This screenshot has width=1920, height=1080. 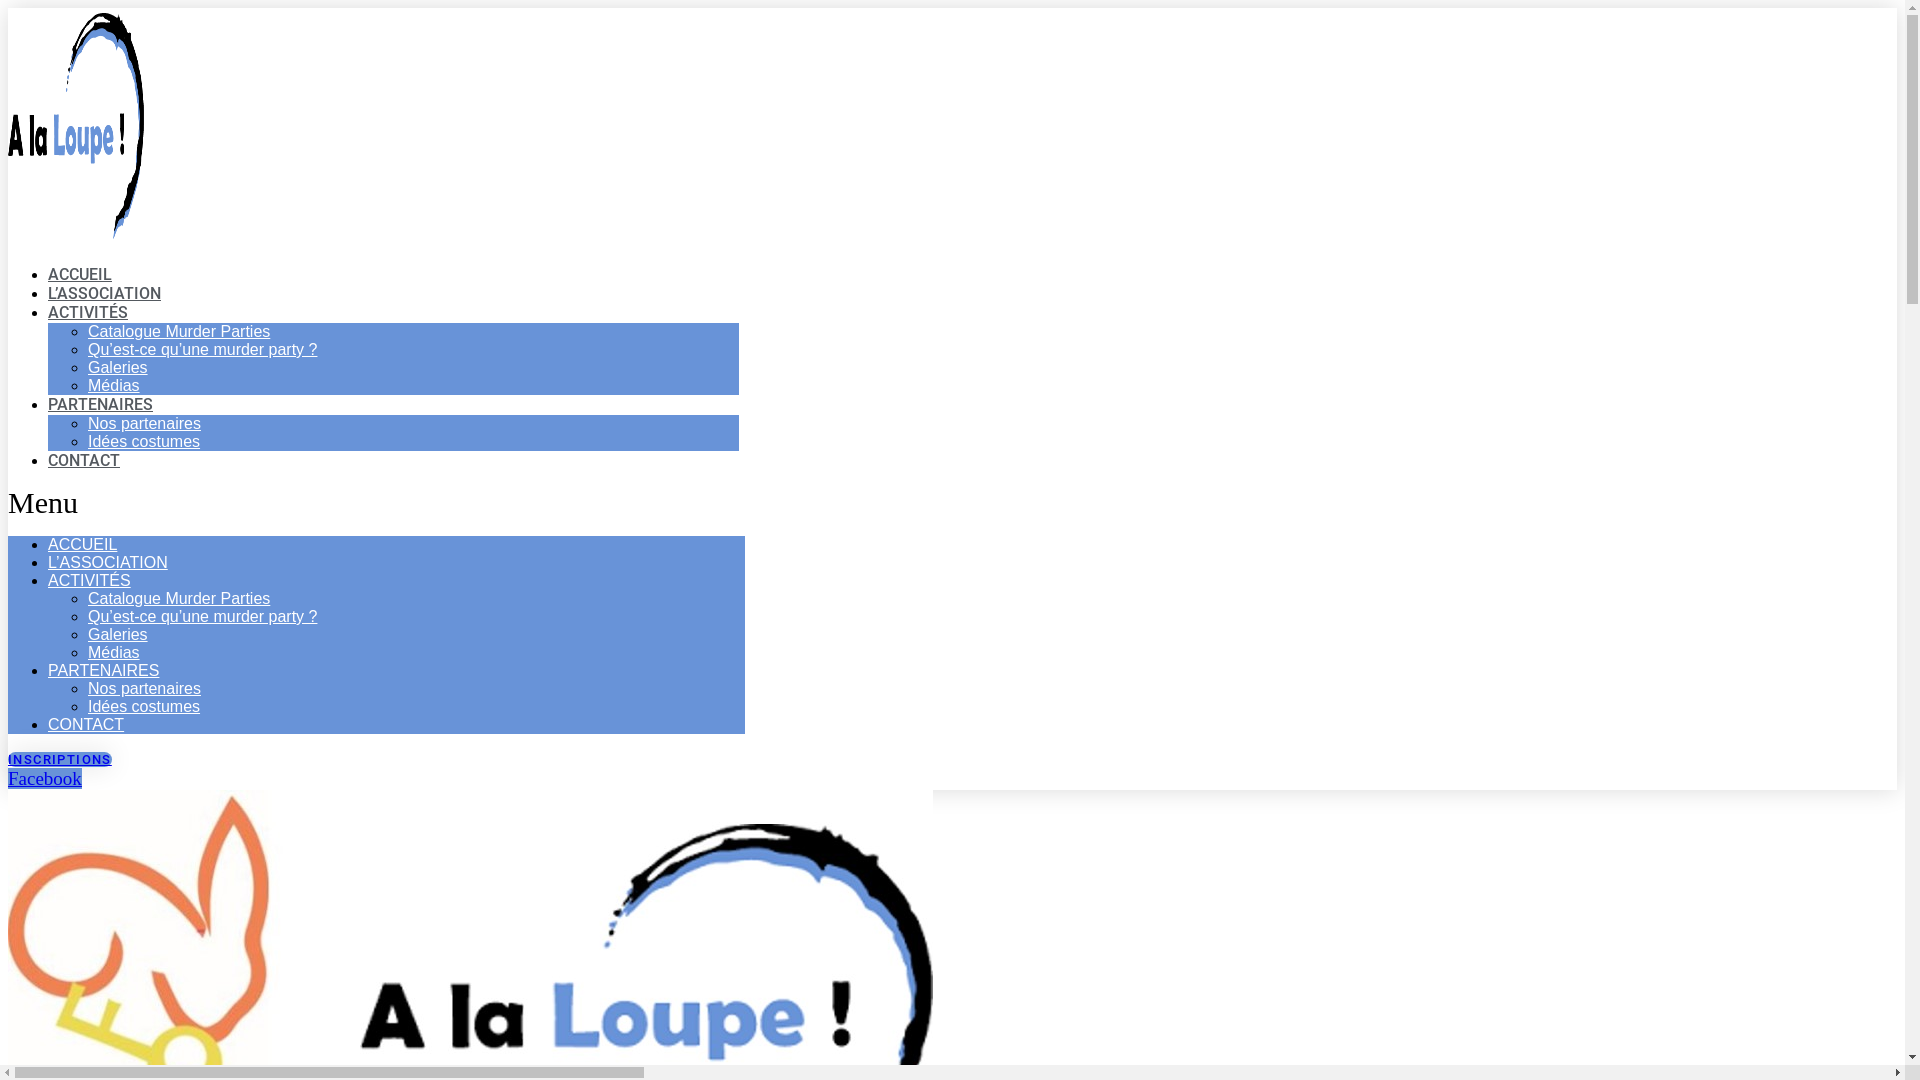 What do you see at coordinates (45, 778) in the screenshot?
I see `Facebook` at bounding box center [45, 778].